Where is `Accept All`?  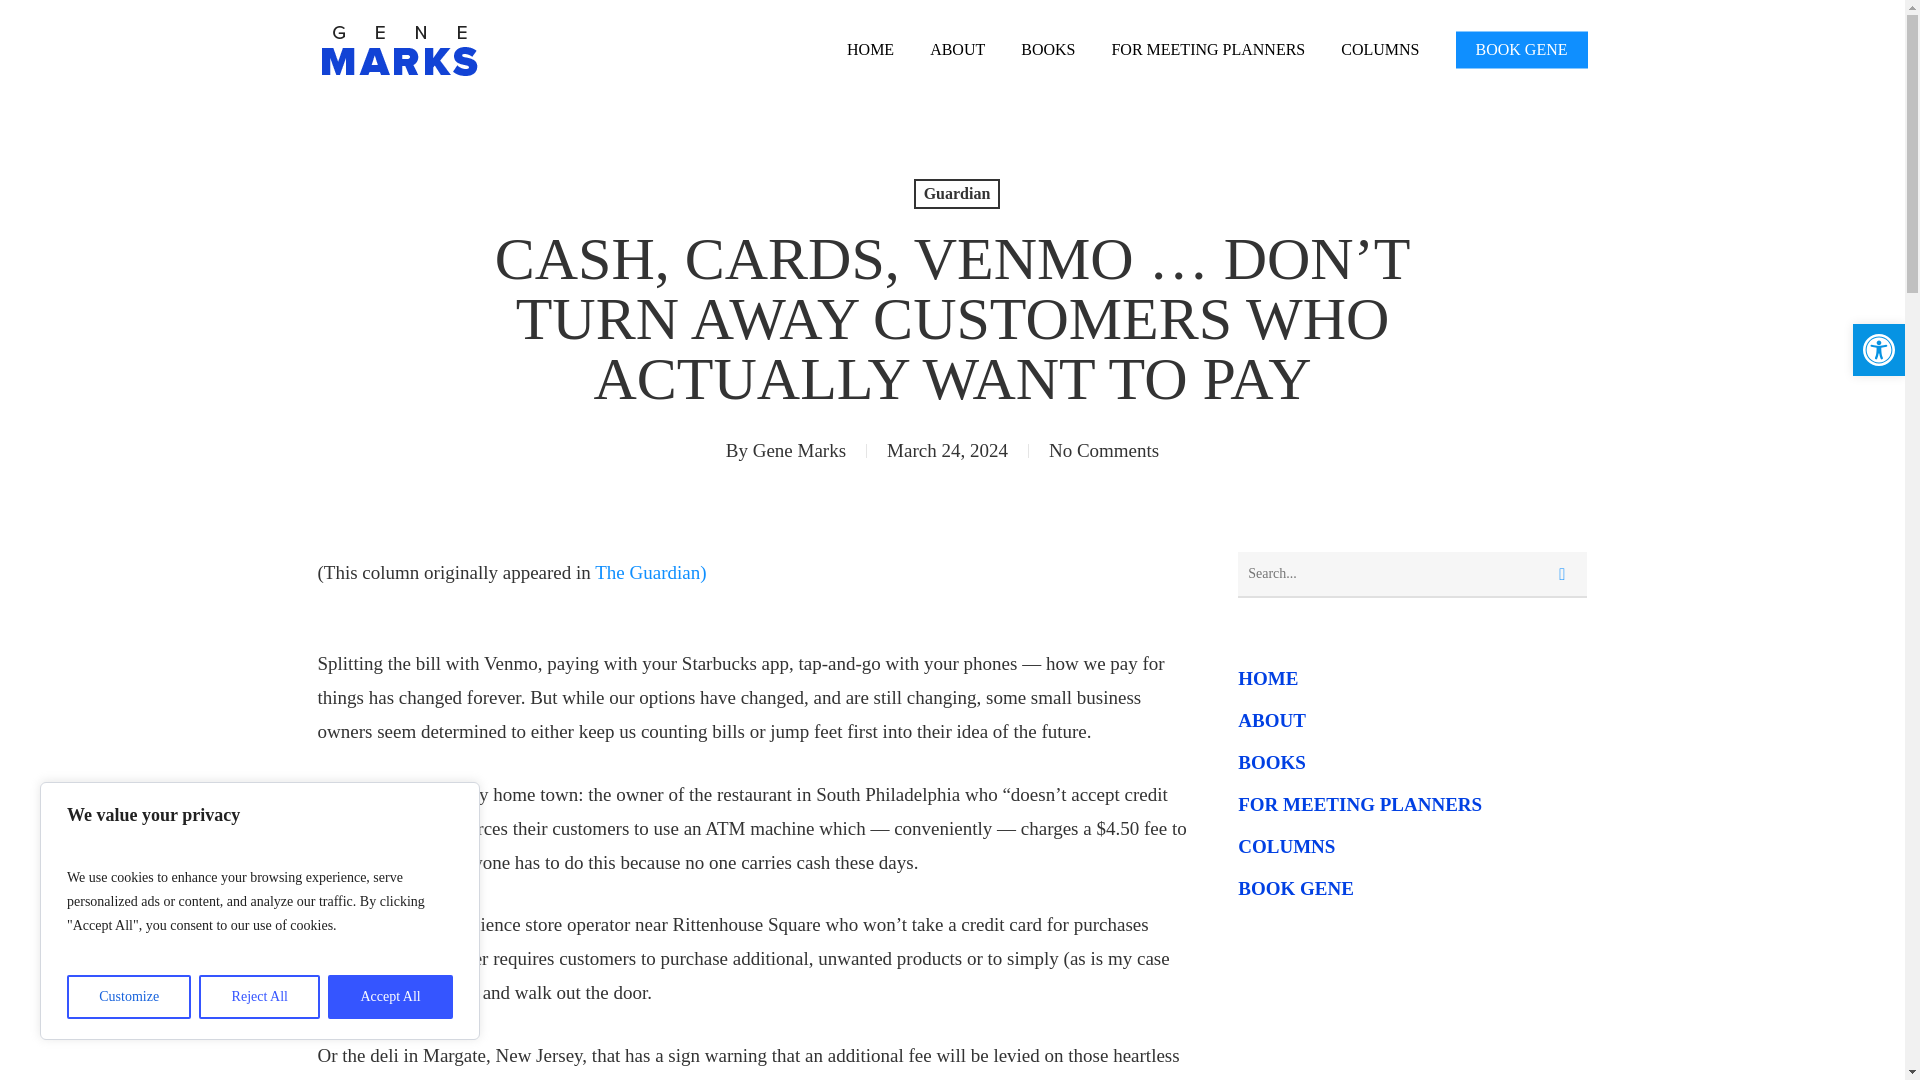 Accept All is located at coordinates (390, 997).